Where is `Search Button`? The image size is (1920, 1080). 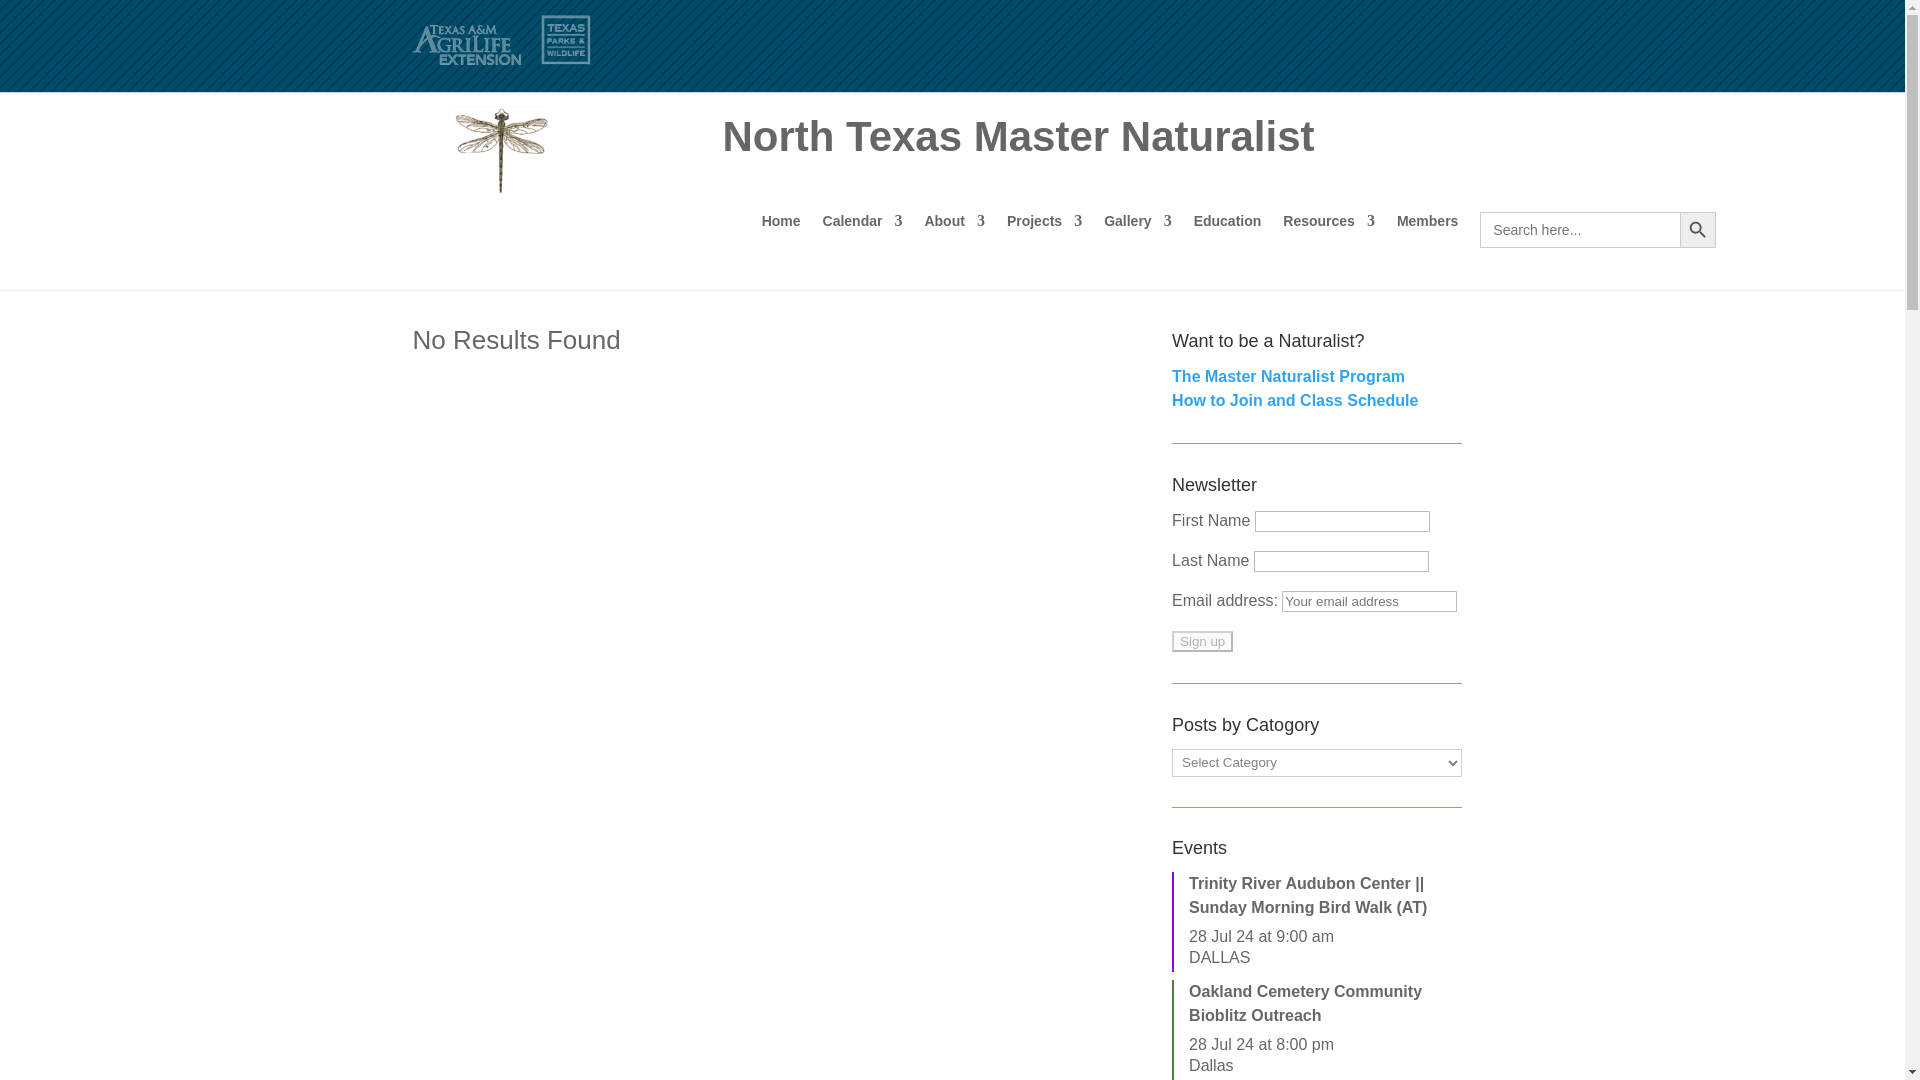
Search Button is located at coordinates (1698, 230).